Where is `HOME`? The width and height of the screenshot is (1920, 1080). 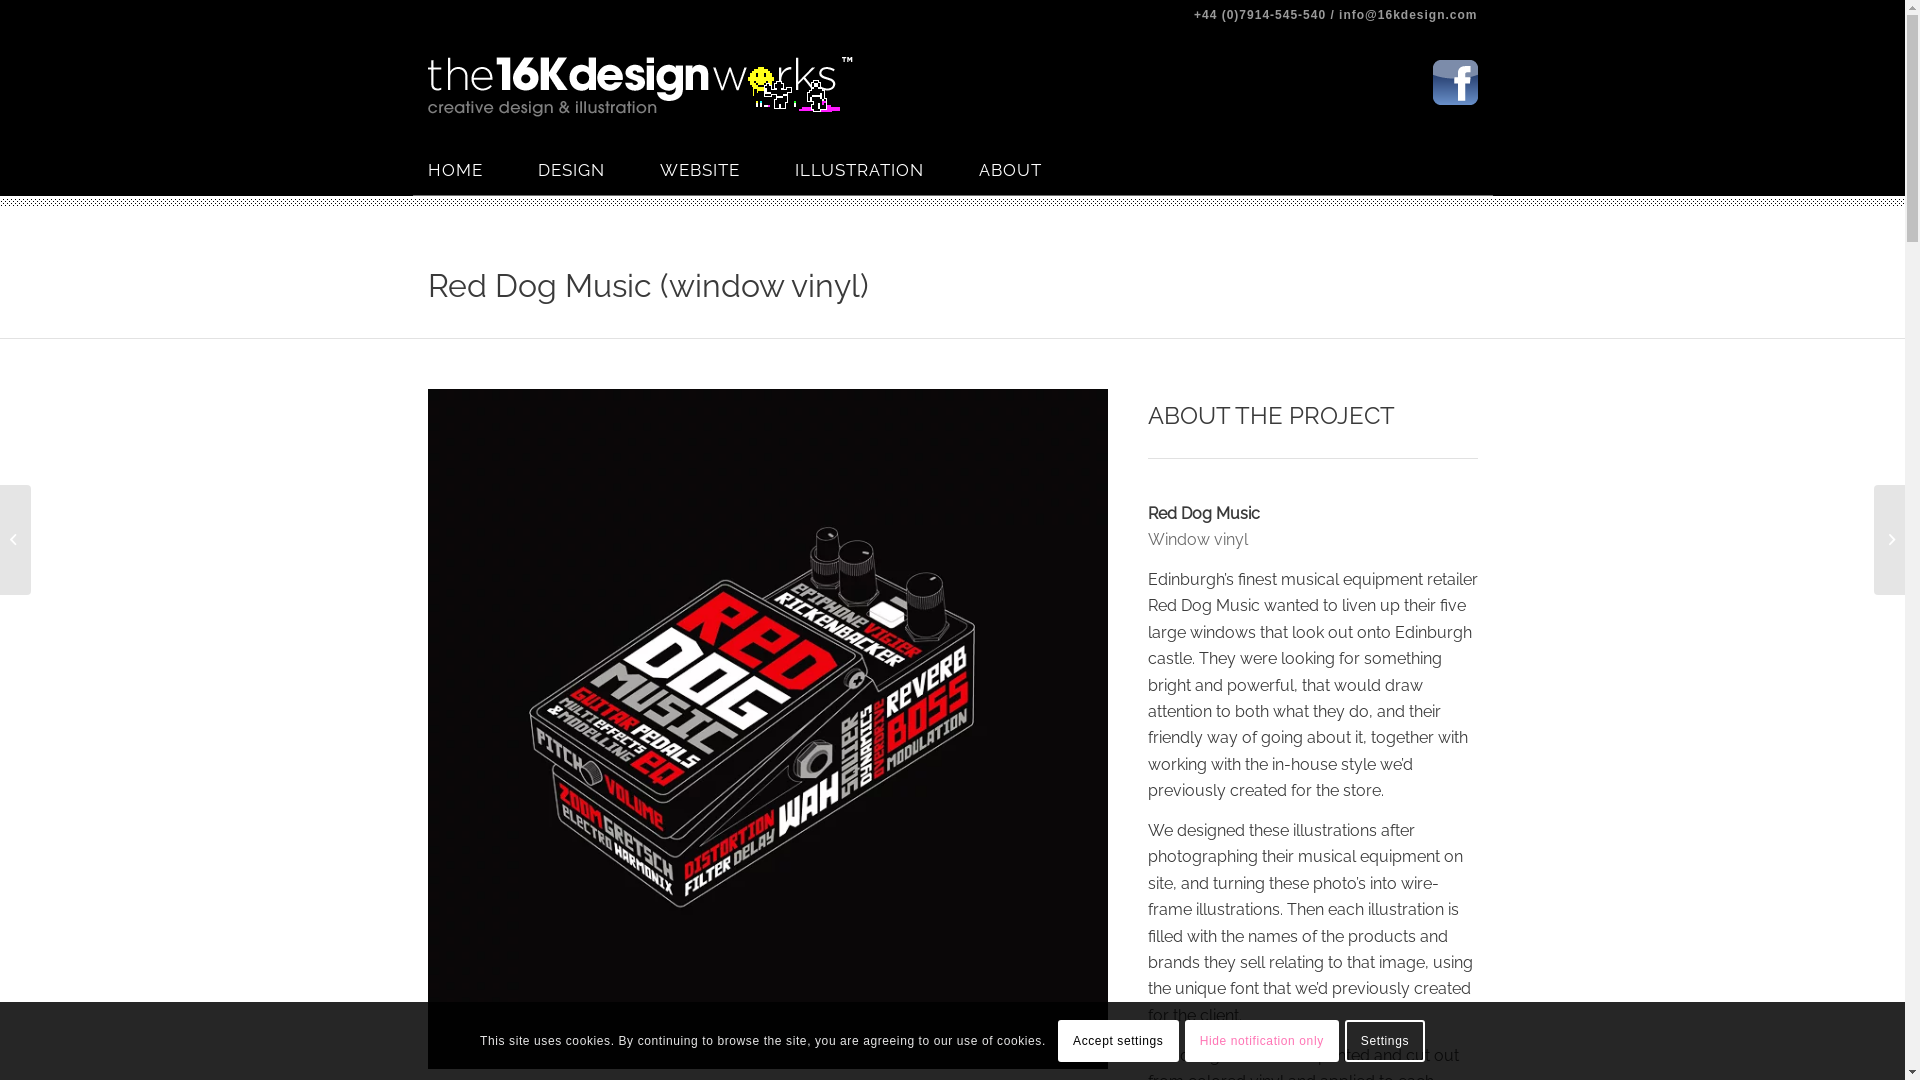
HOME is located at coordinates (483, 170).